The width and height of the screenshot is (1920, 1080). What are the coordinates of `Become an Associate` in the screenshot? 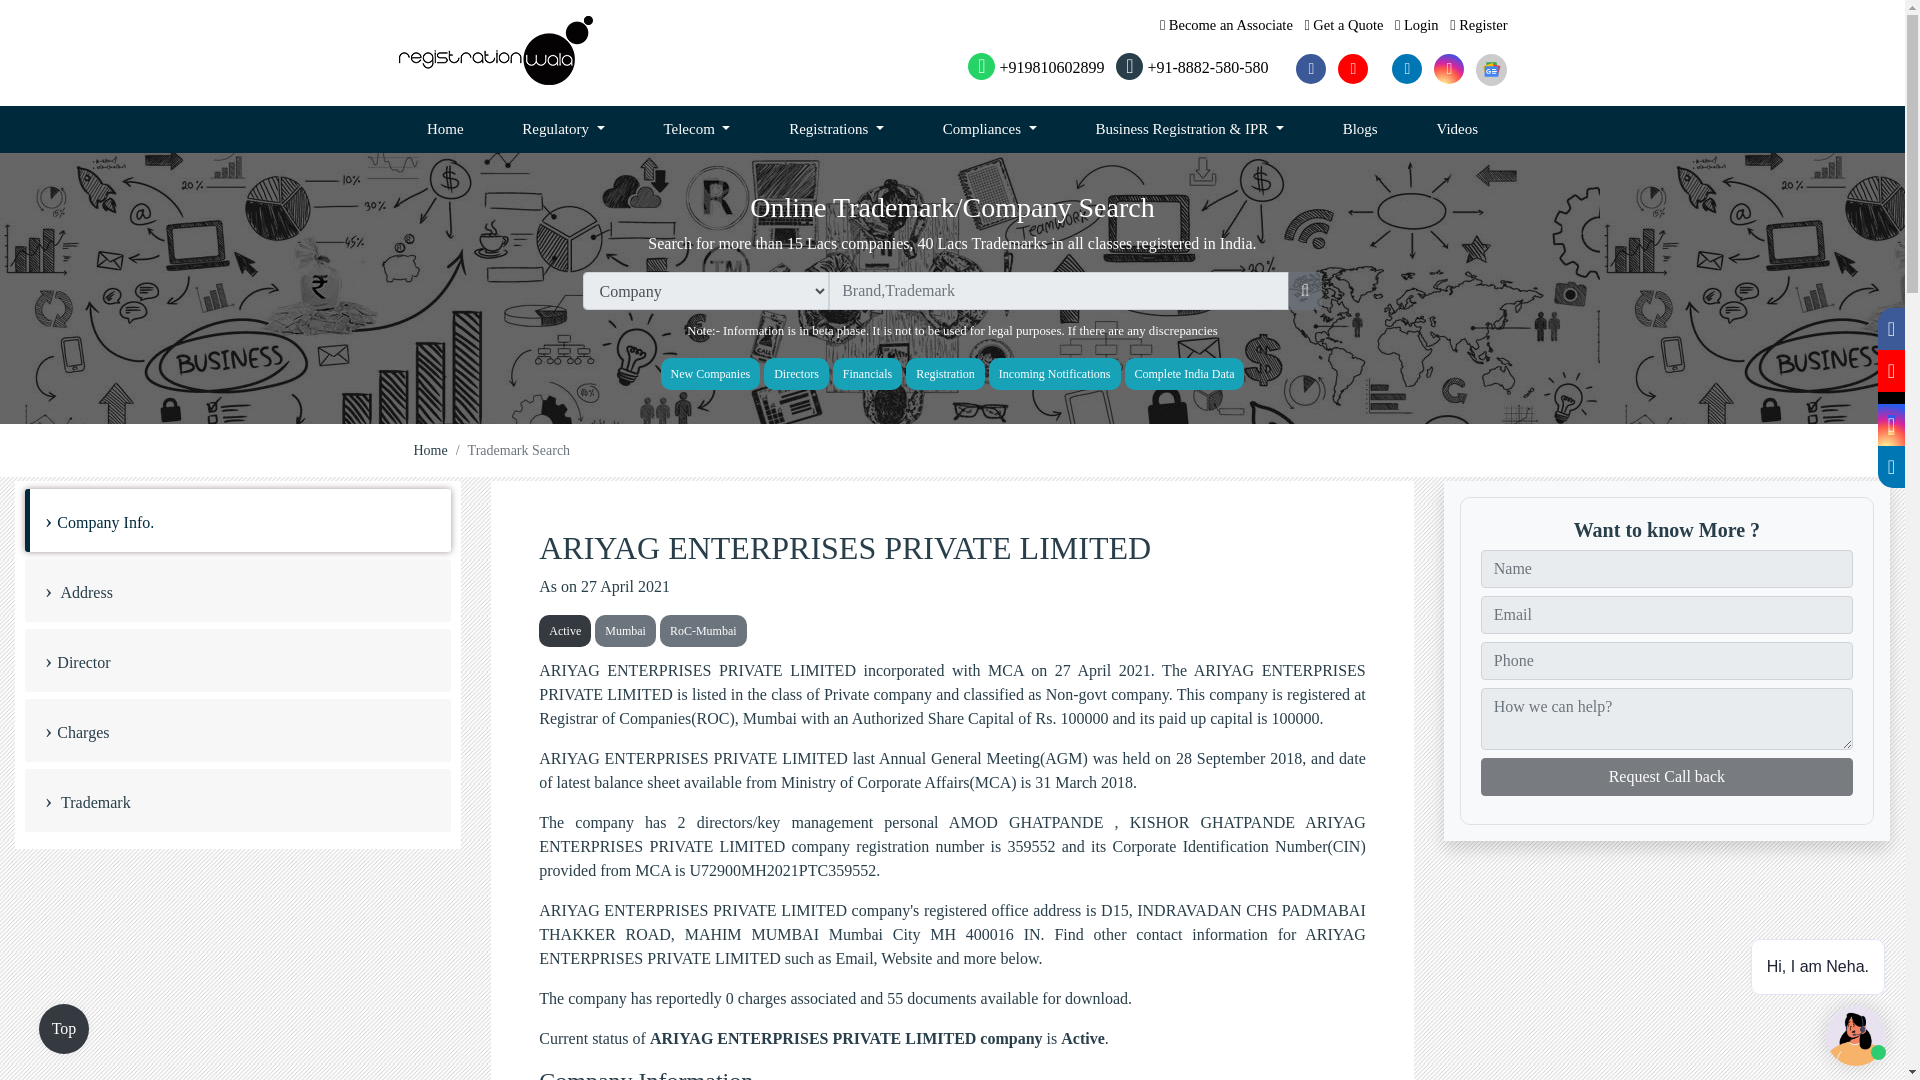 It's located at (1226, 25).